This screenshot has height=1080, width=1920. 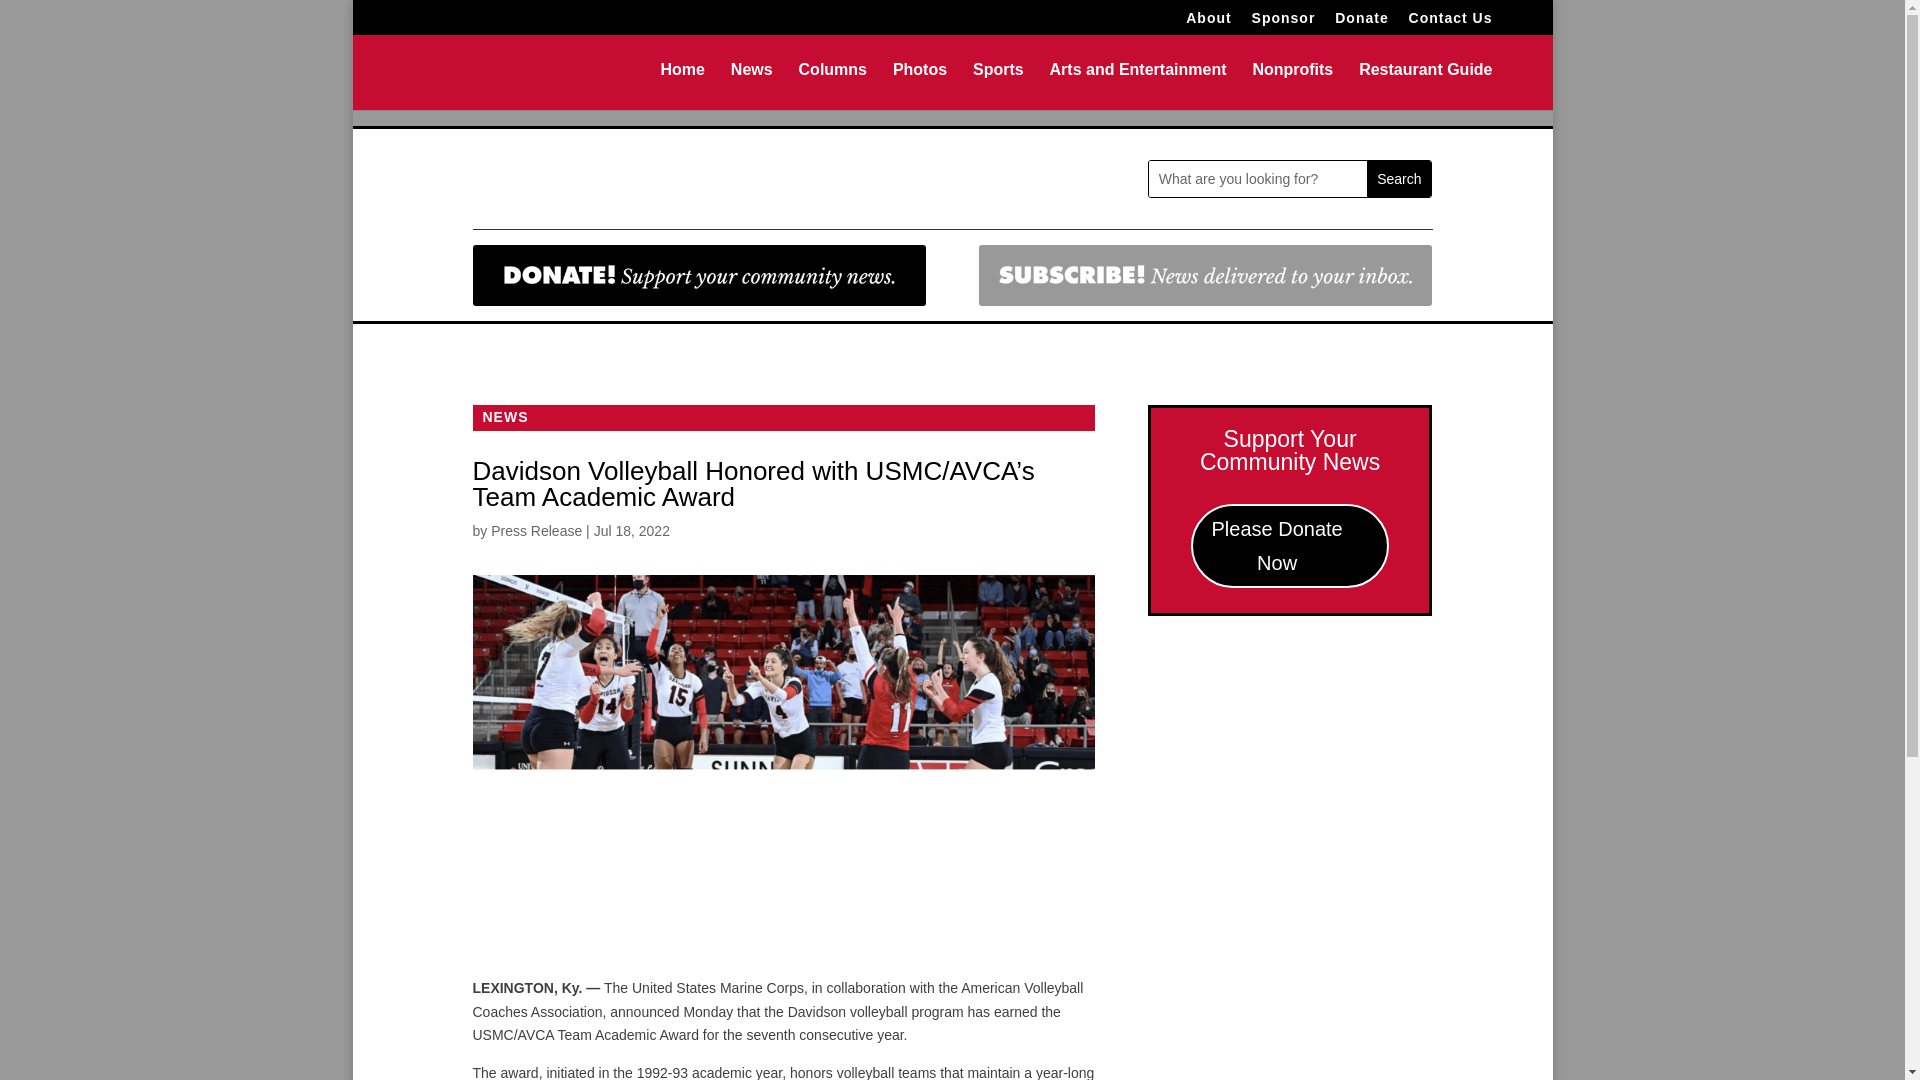 What do you see at coordinates (998, 86) in the screenshot?
I see `Sports` at bounding box center [998, 86].